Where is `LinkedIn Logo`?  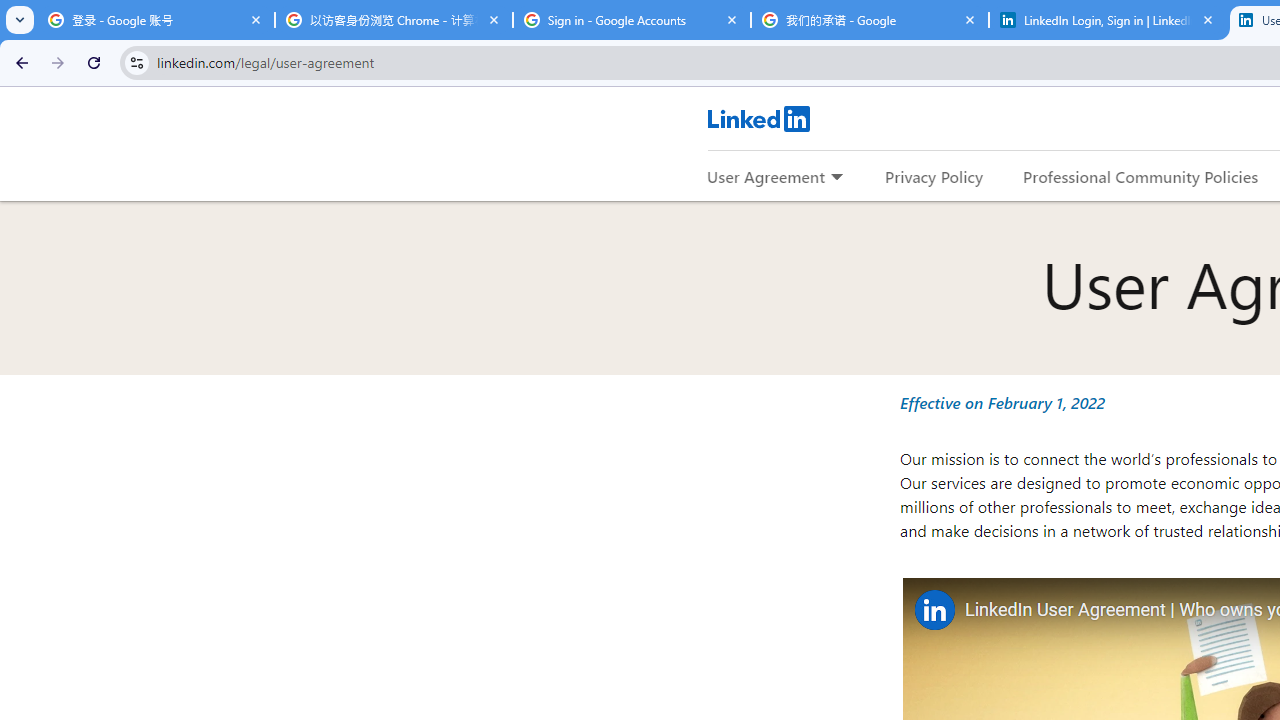 LinkedIn Logo is located at coordinates (758, 118).